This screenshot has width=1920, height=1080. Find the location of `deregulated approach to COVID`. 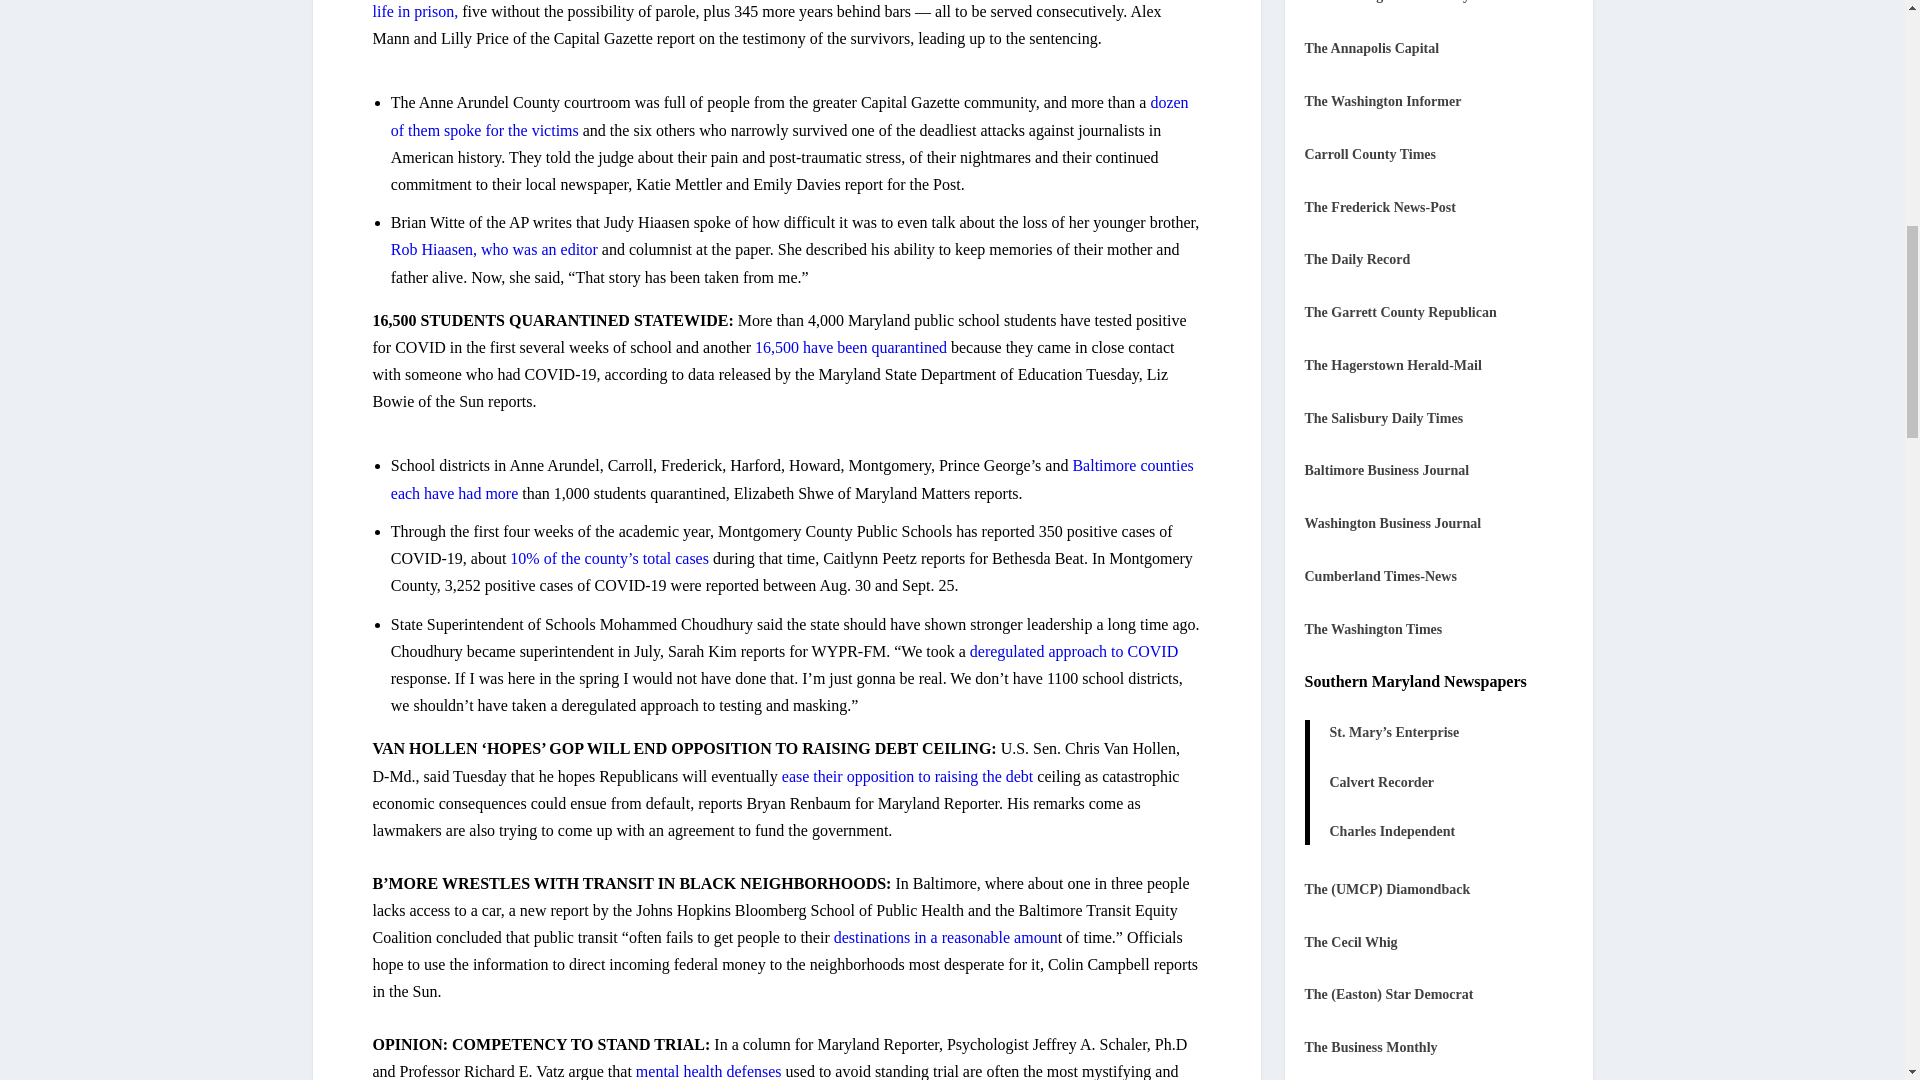

deregulated approach to COVID is located at coordinates (1074, 650).